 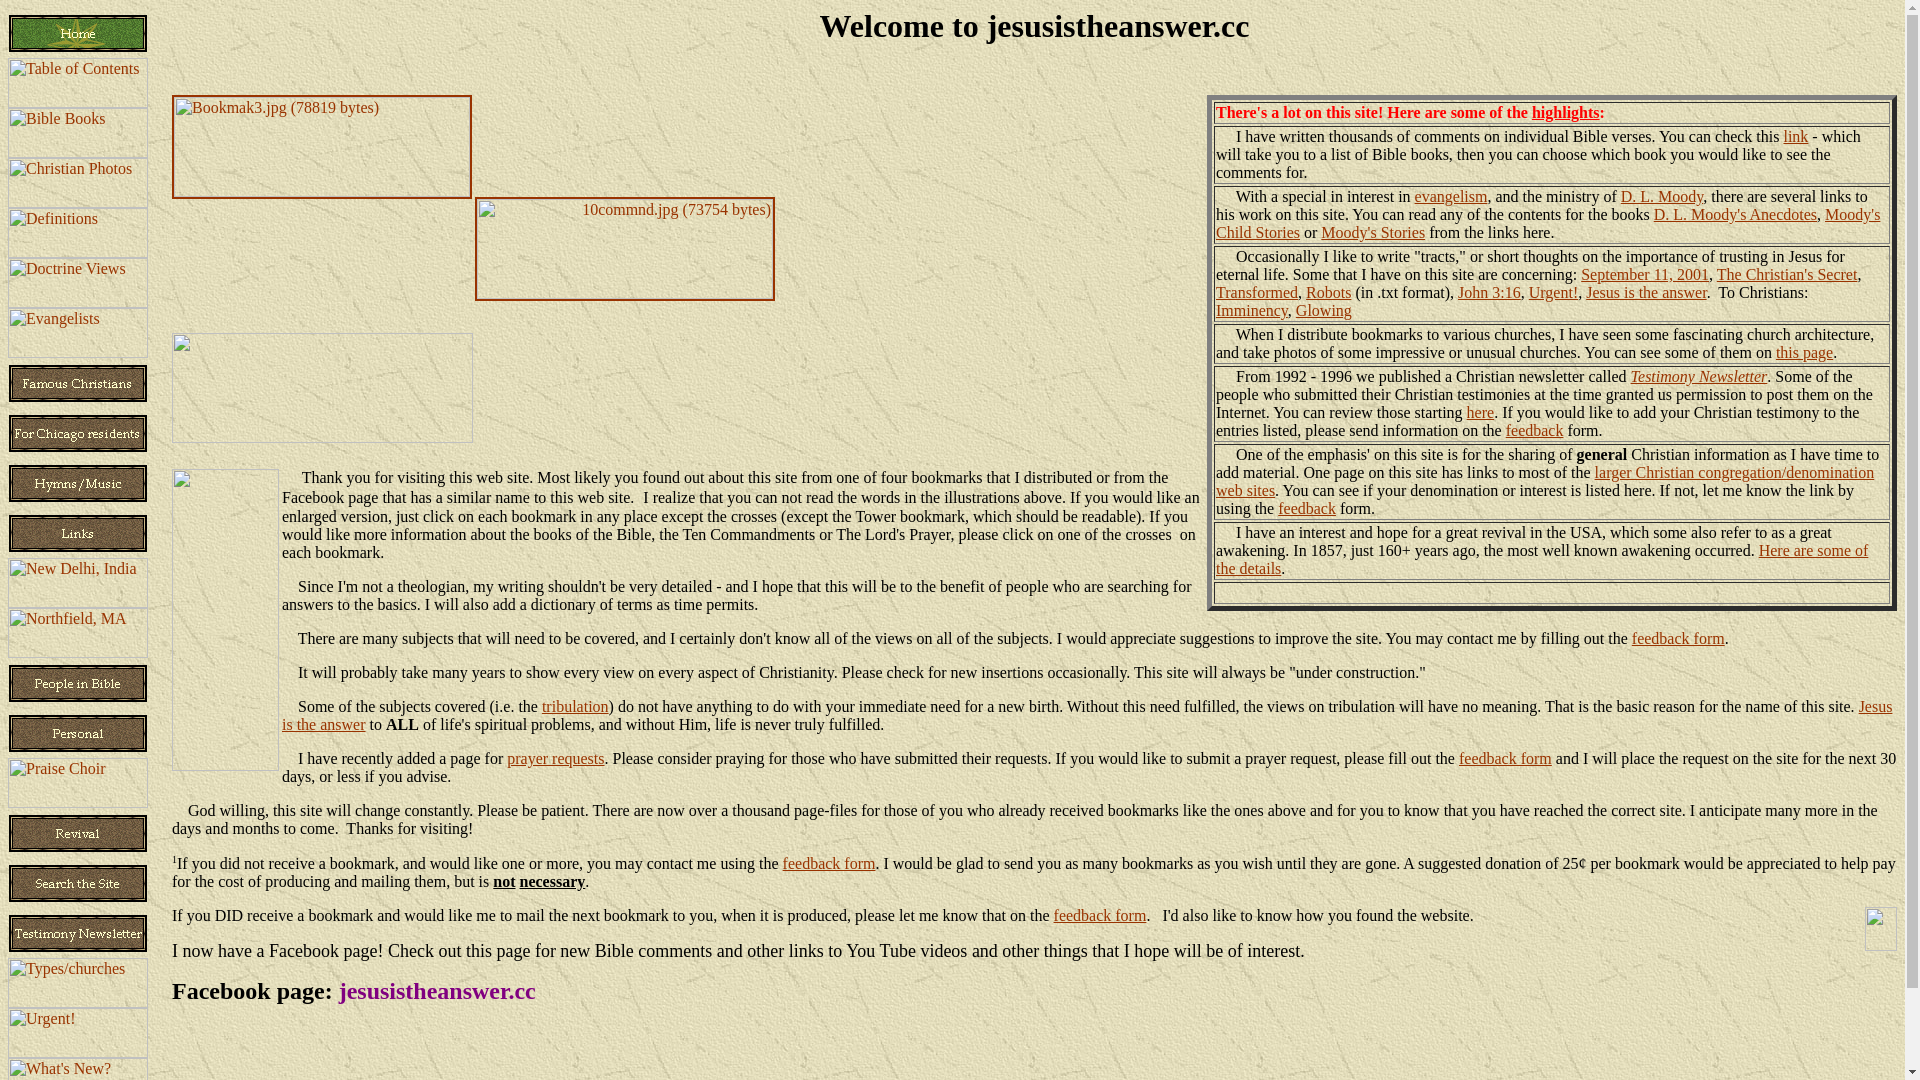 What do you see at coordinates (1373, 232) in the screenshot?
I see `Moody's Stories` at bounding box center [1373, 232].